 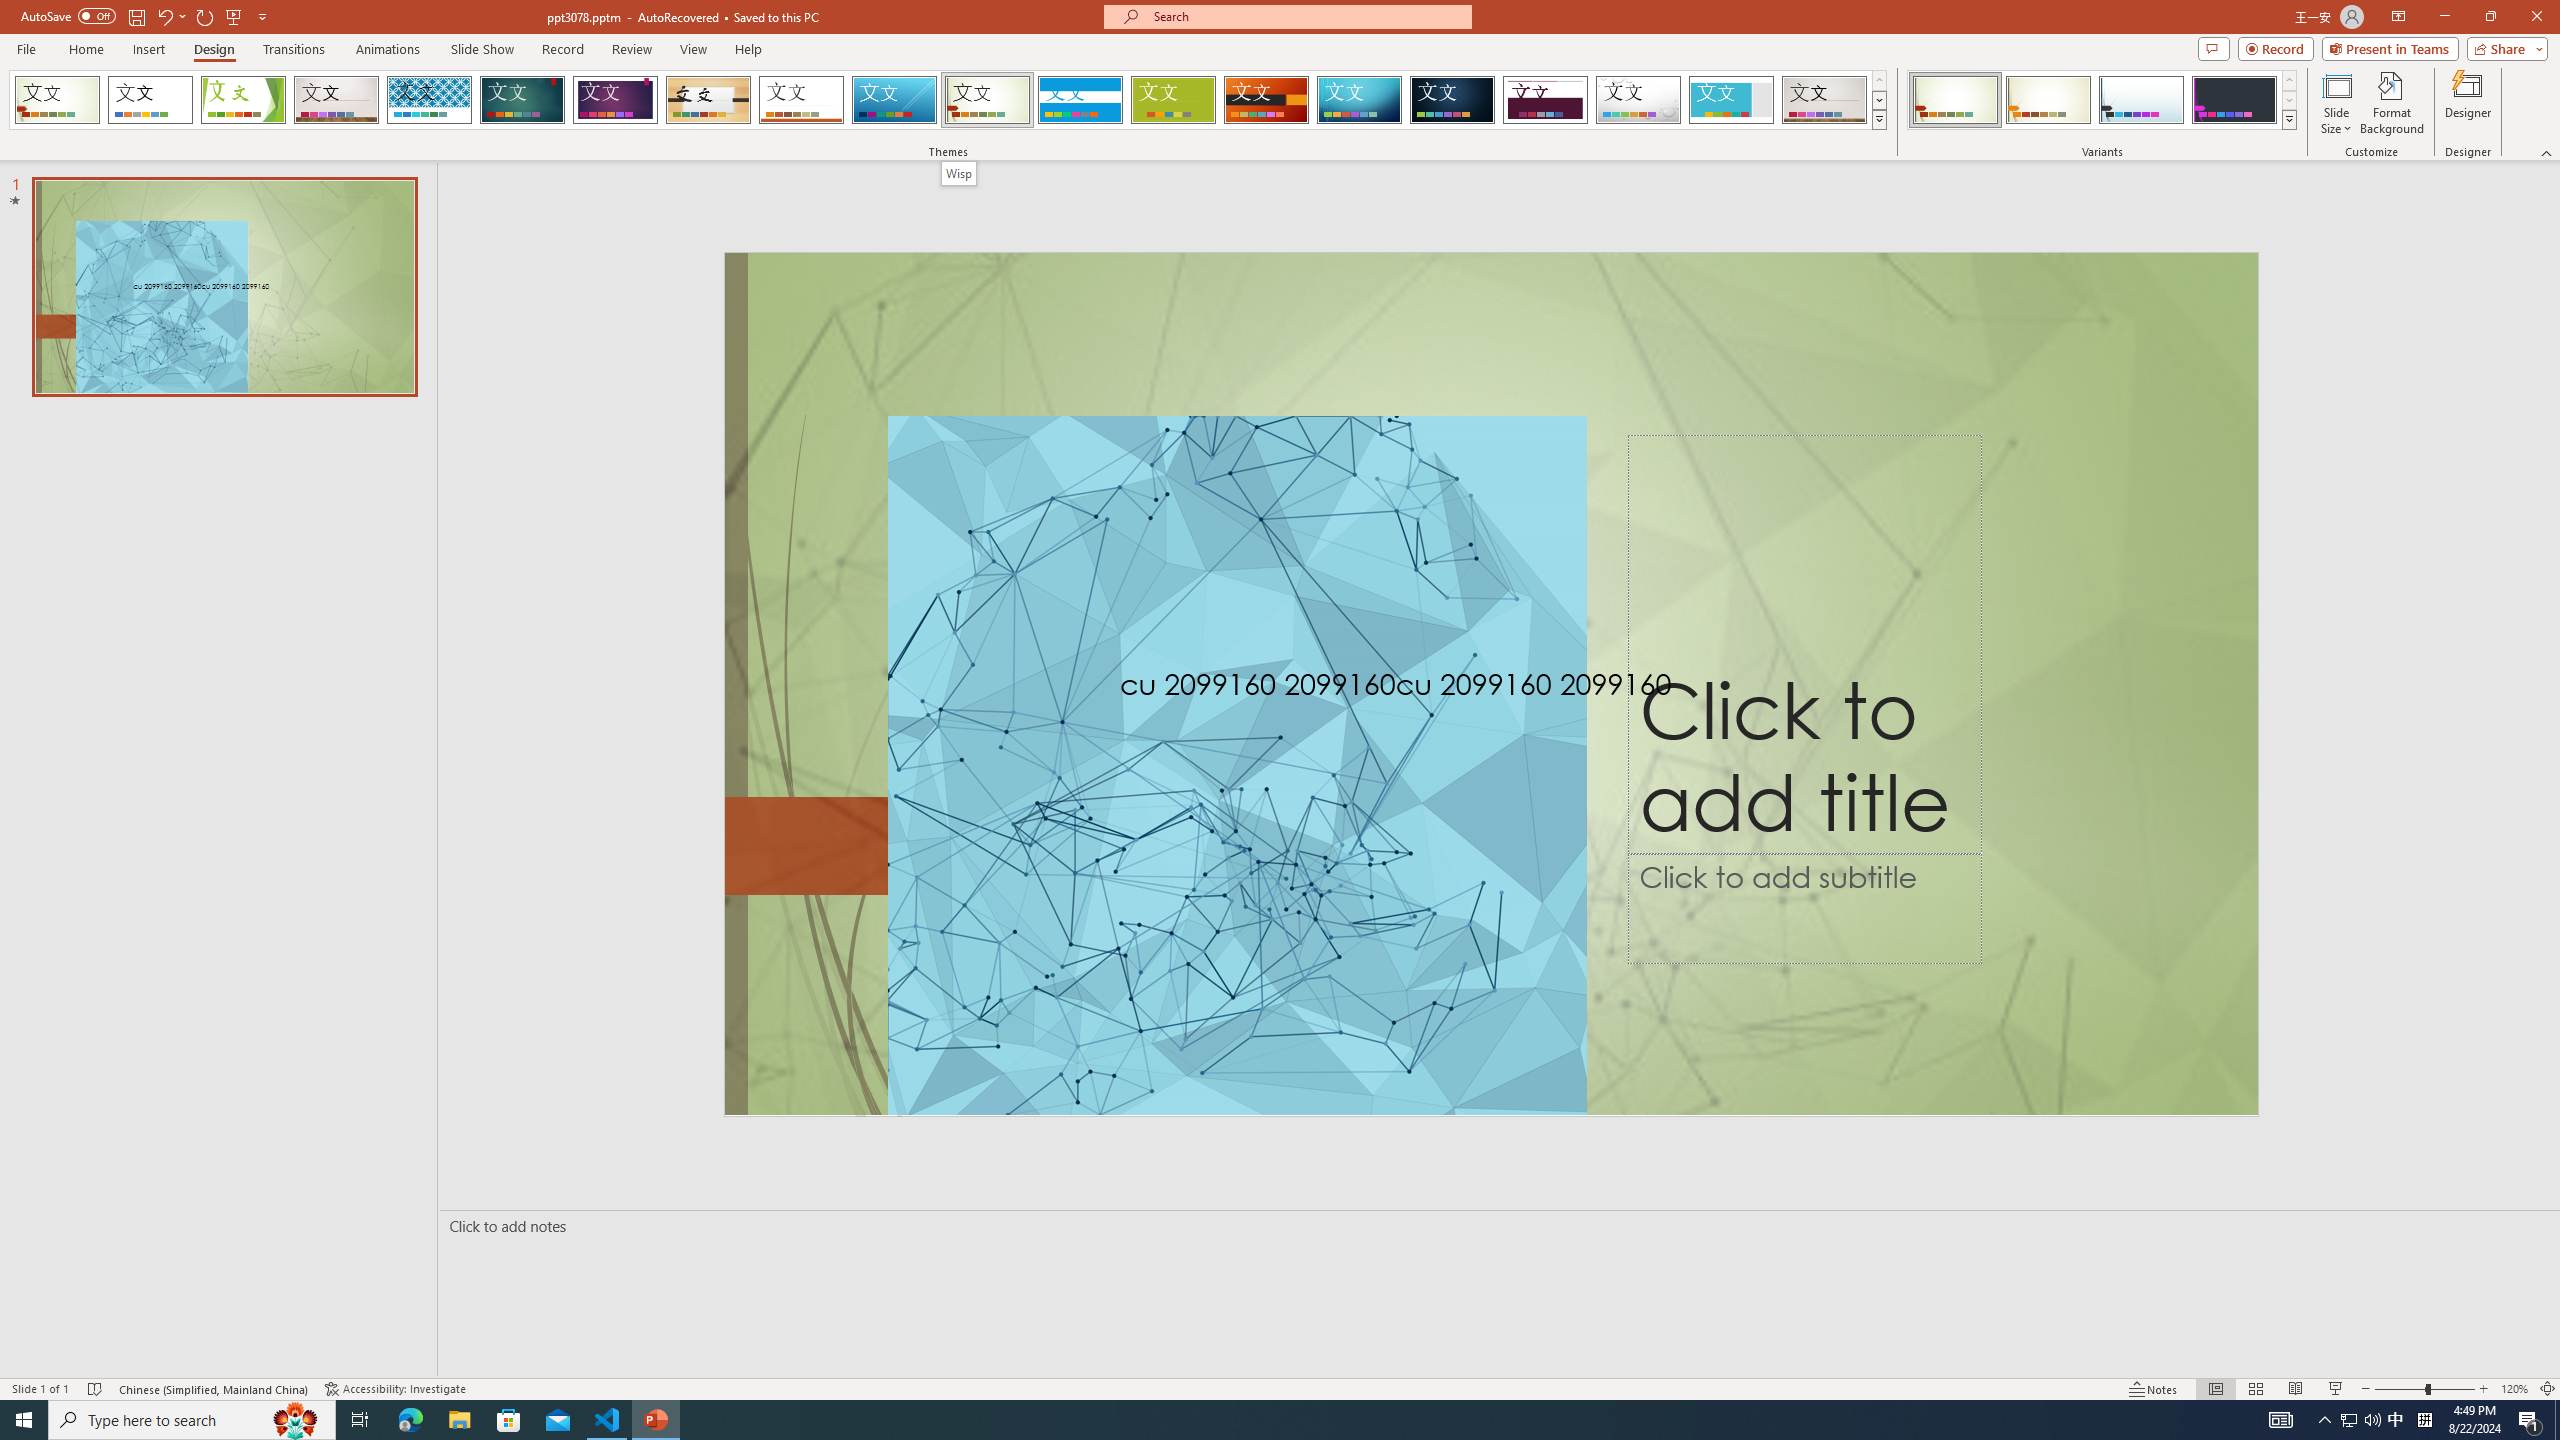 I want to click on Wisp, so click(x=960, y=173).